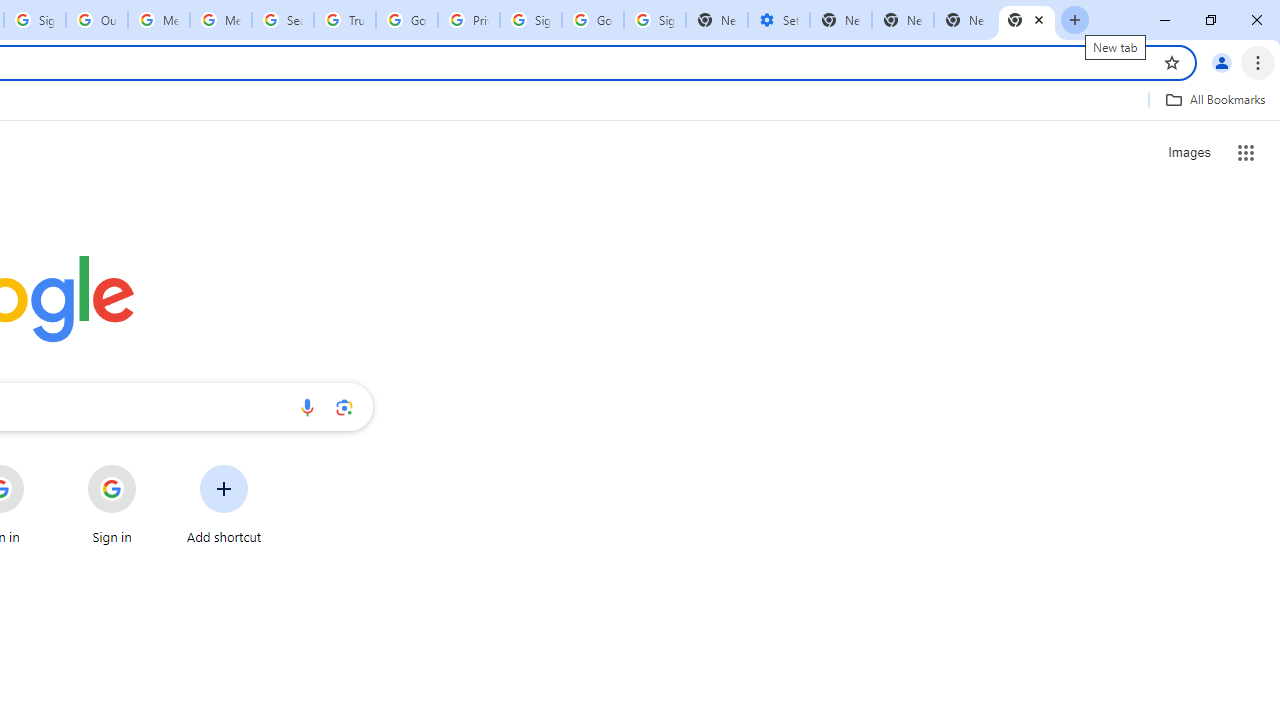  What do you see at coordinates (778, 20) in the screenshot?
I see `Settings - Performance` at bounding box center [778, 20].